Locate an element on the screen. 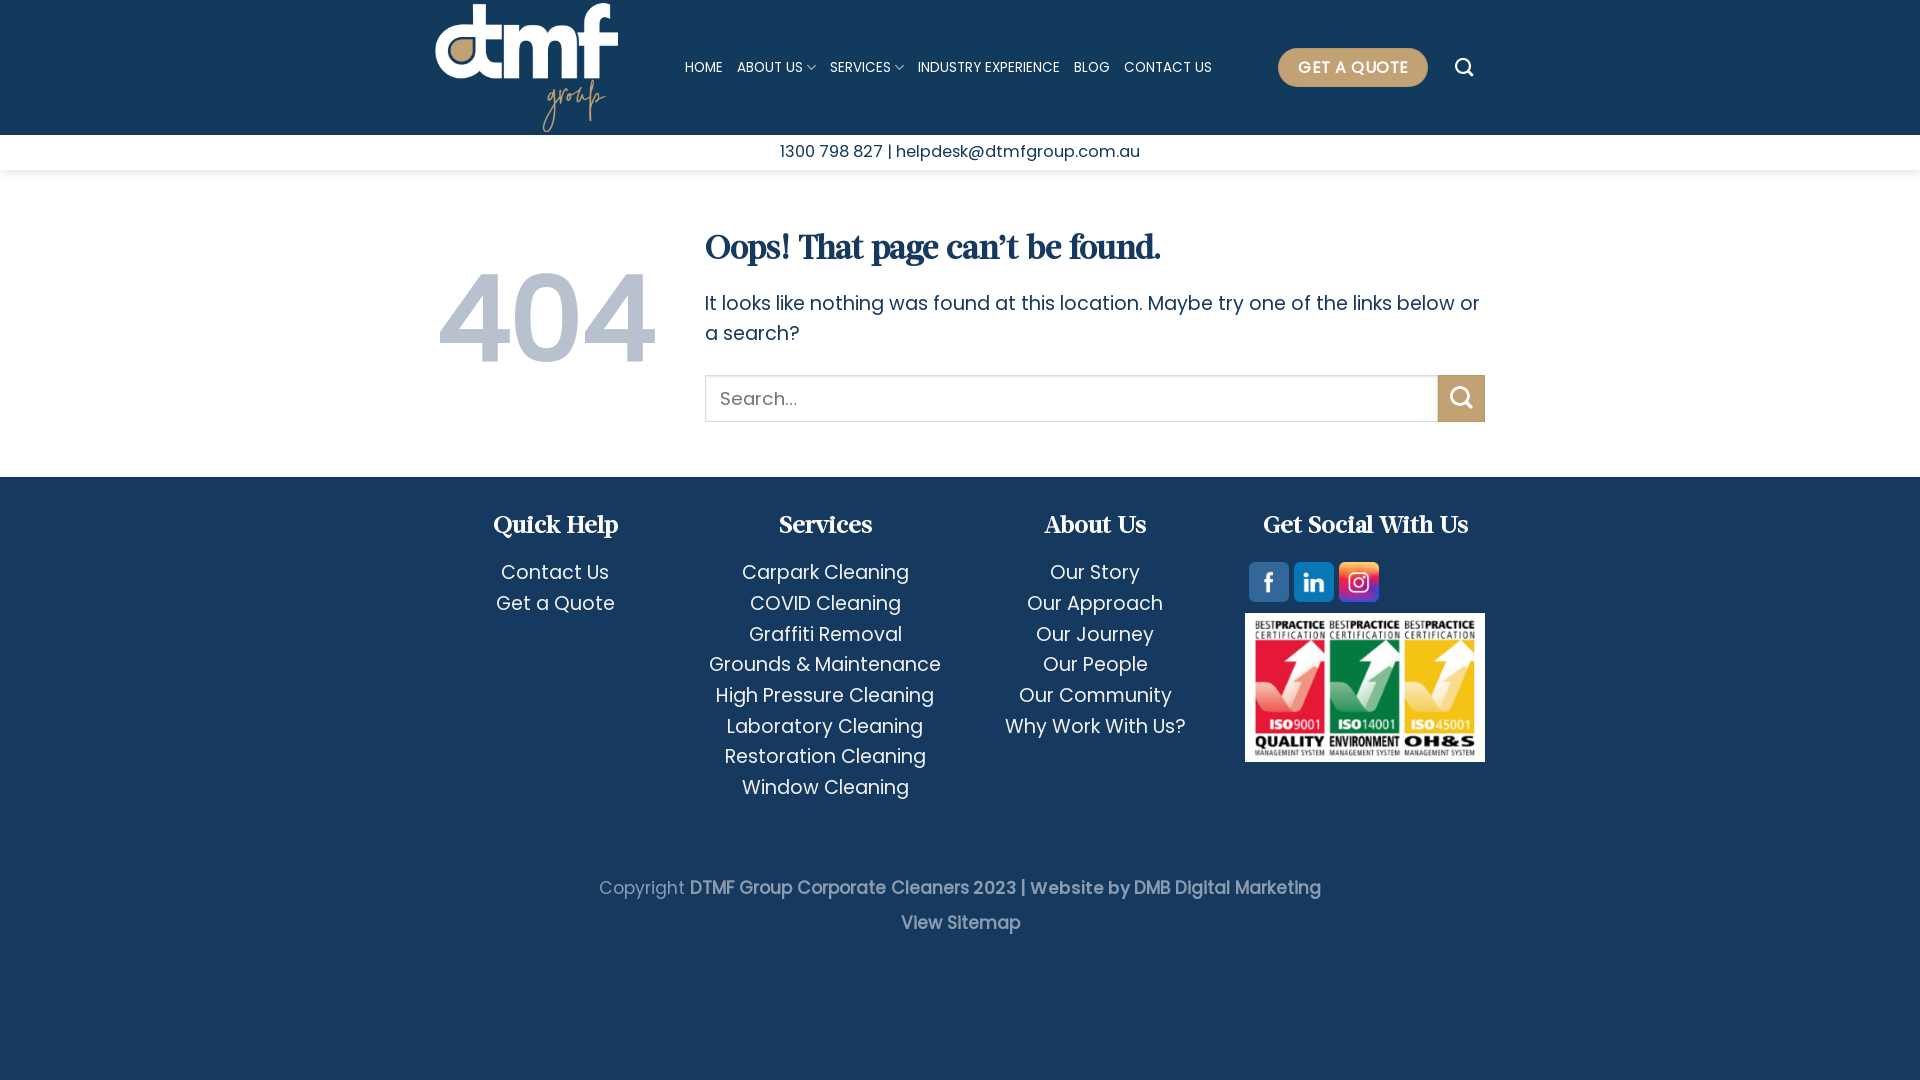  Laboratory Cleaning is located at coordinates (825, 726).